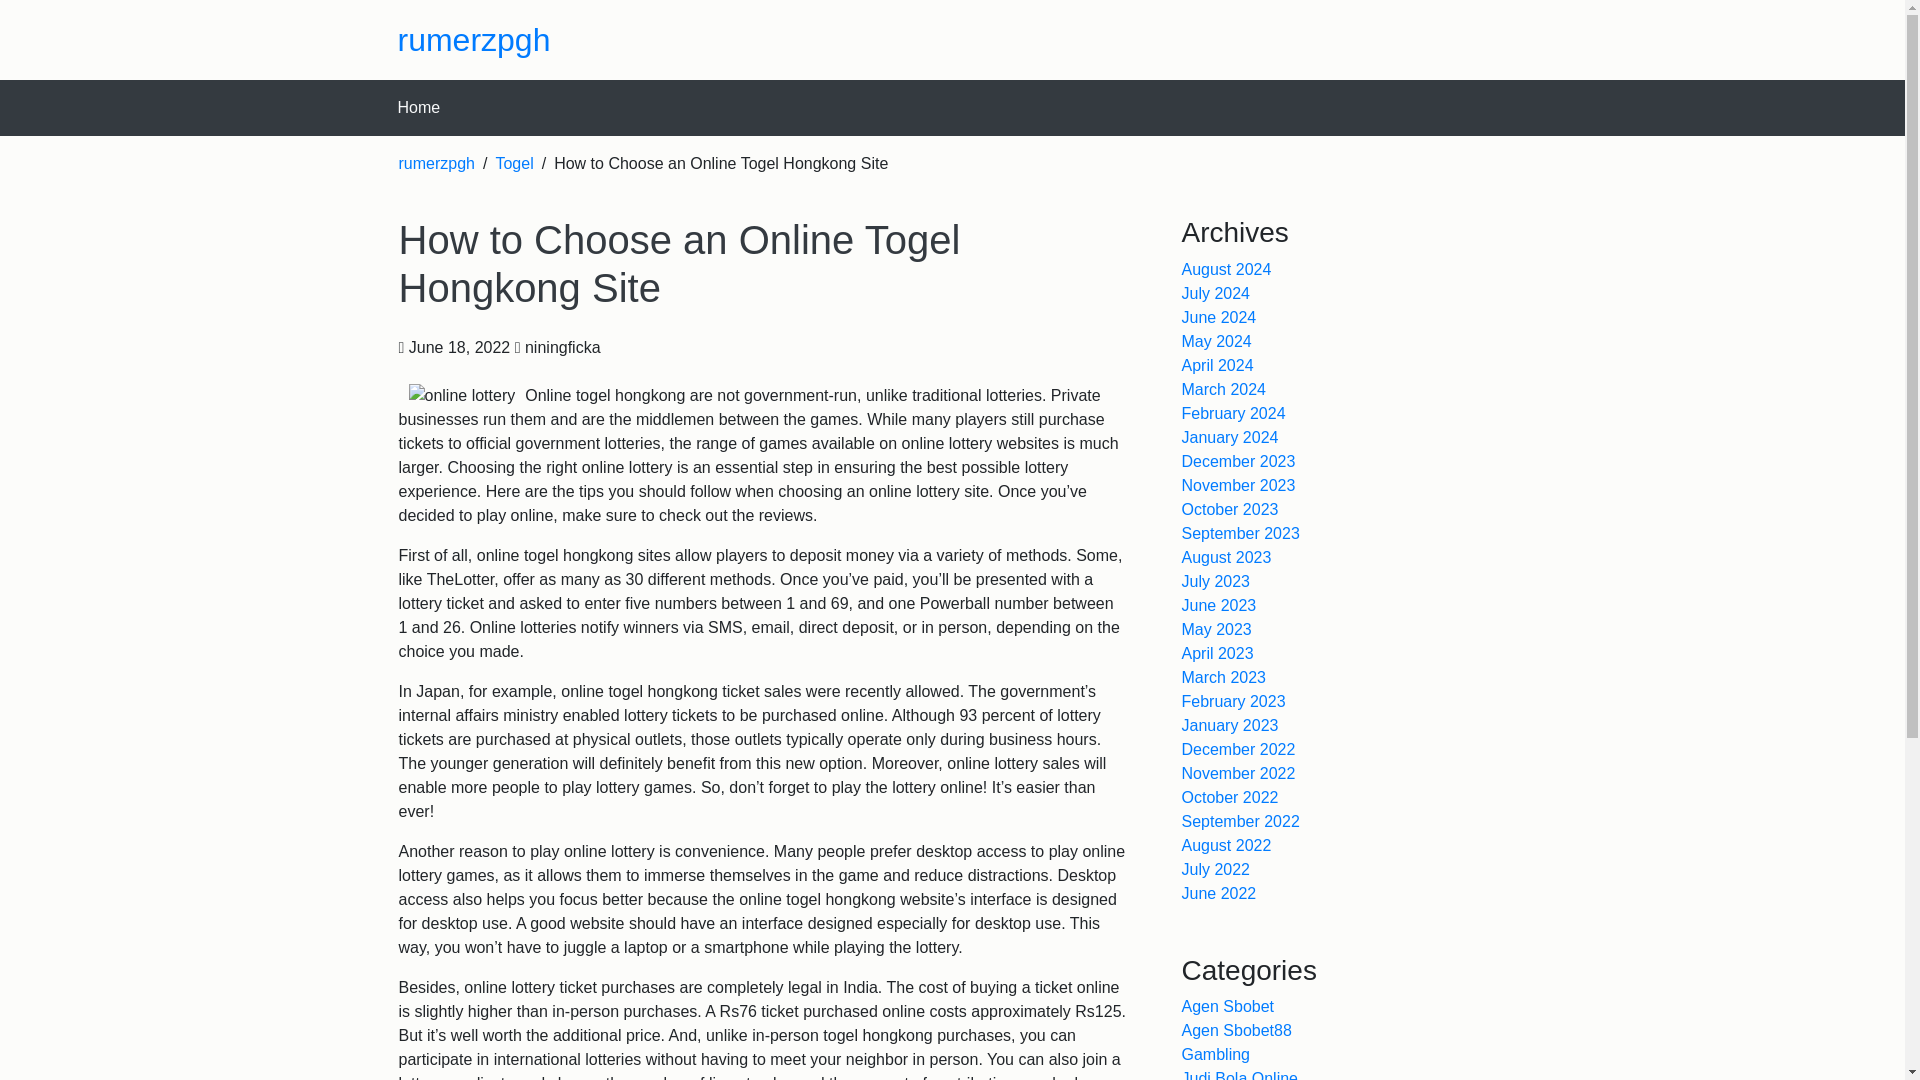 This screenshot has width=1920, height=1080. Describe the element at coordinates (1230, 726) in the screenshot. I see `January 2023` at that location.